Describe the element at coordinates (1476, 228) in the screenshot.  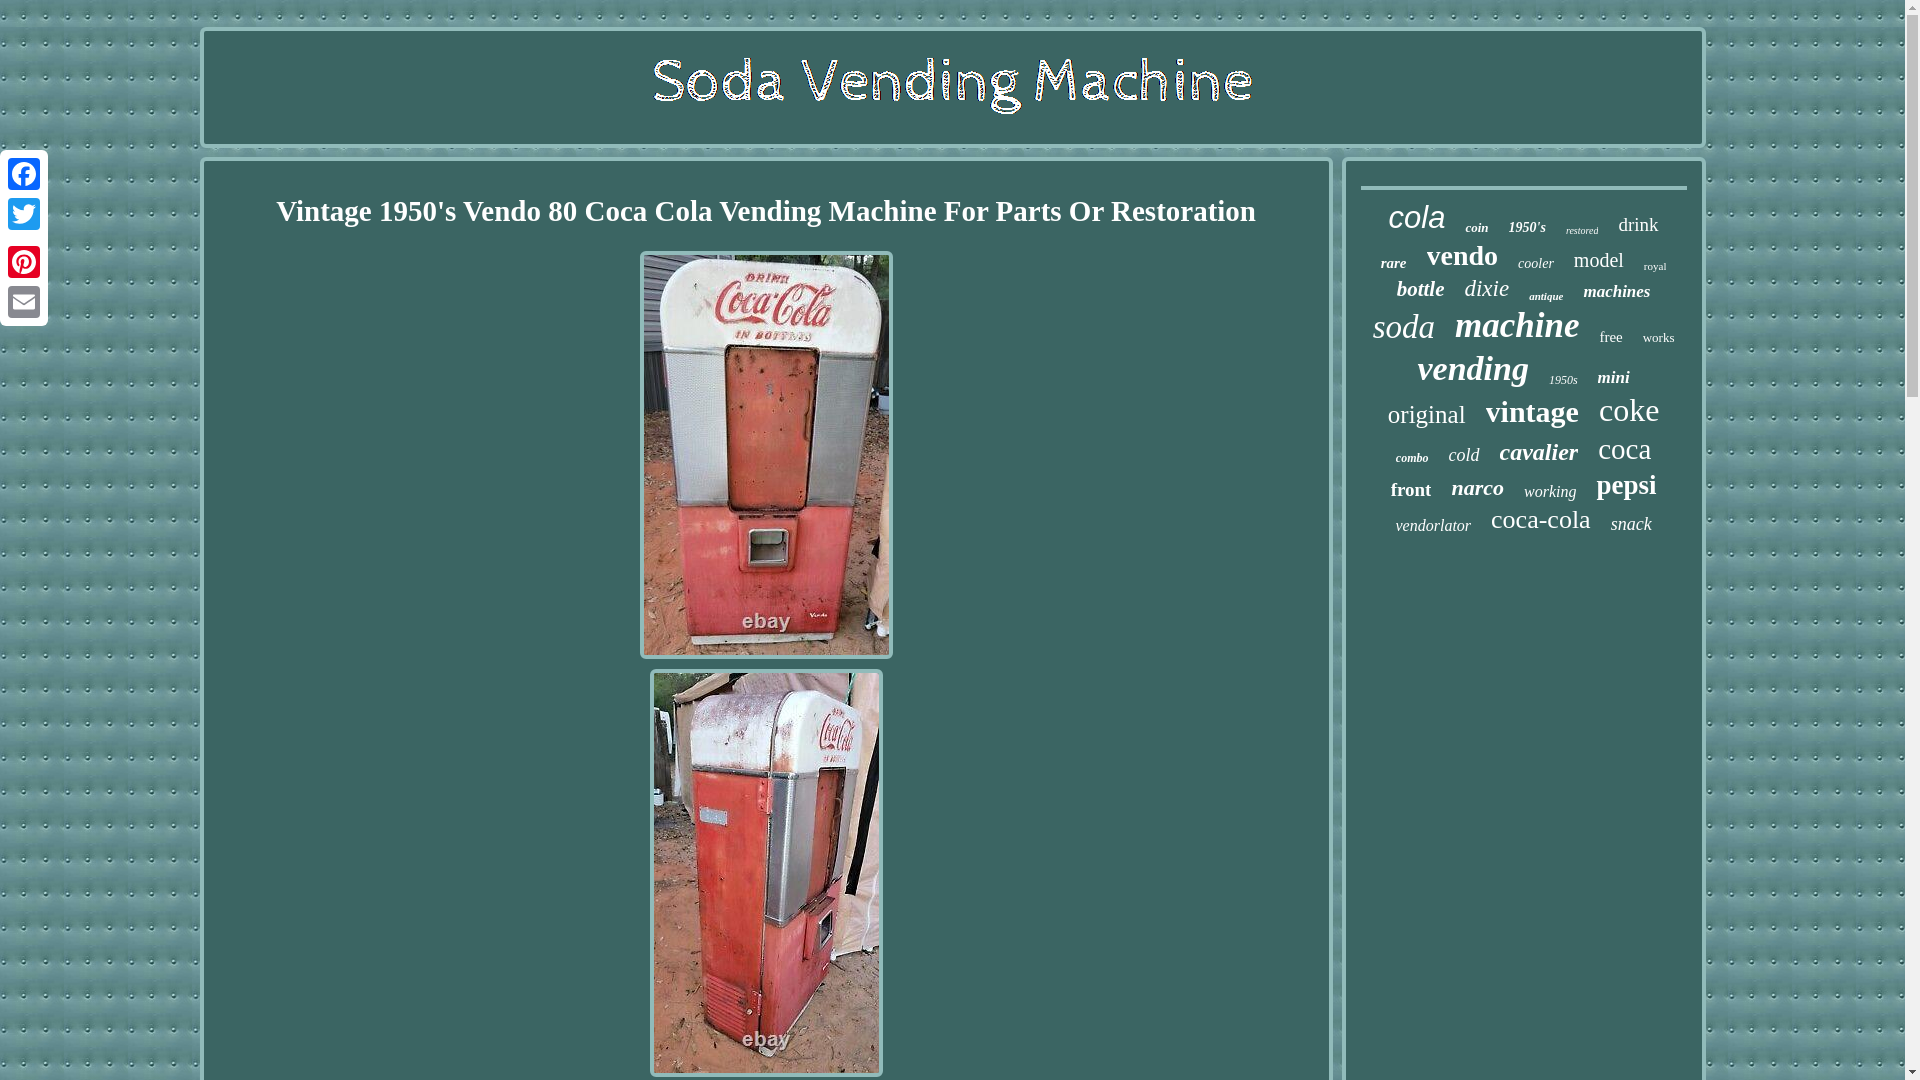
I see `coin` at that location.